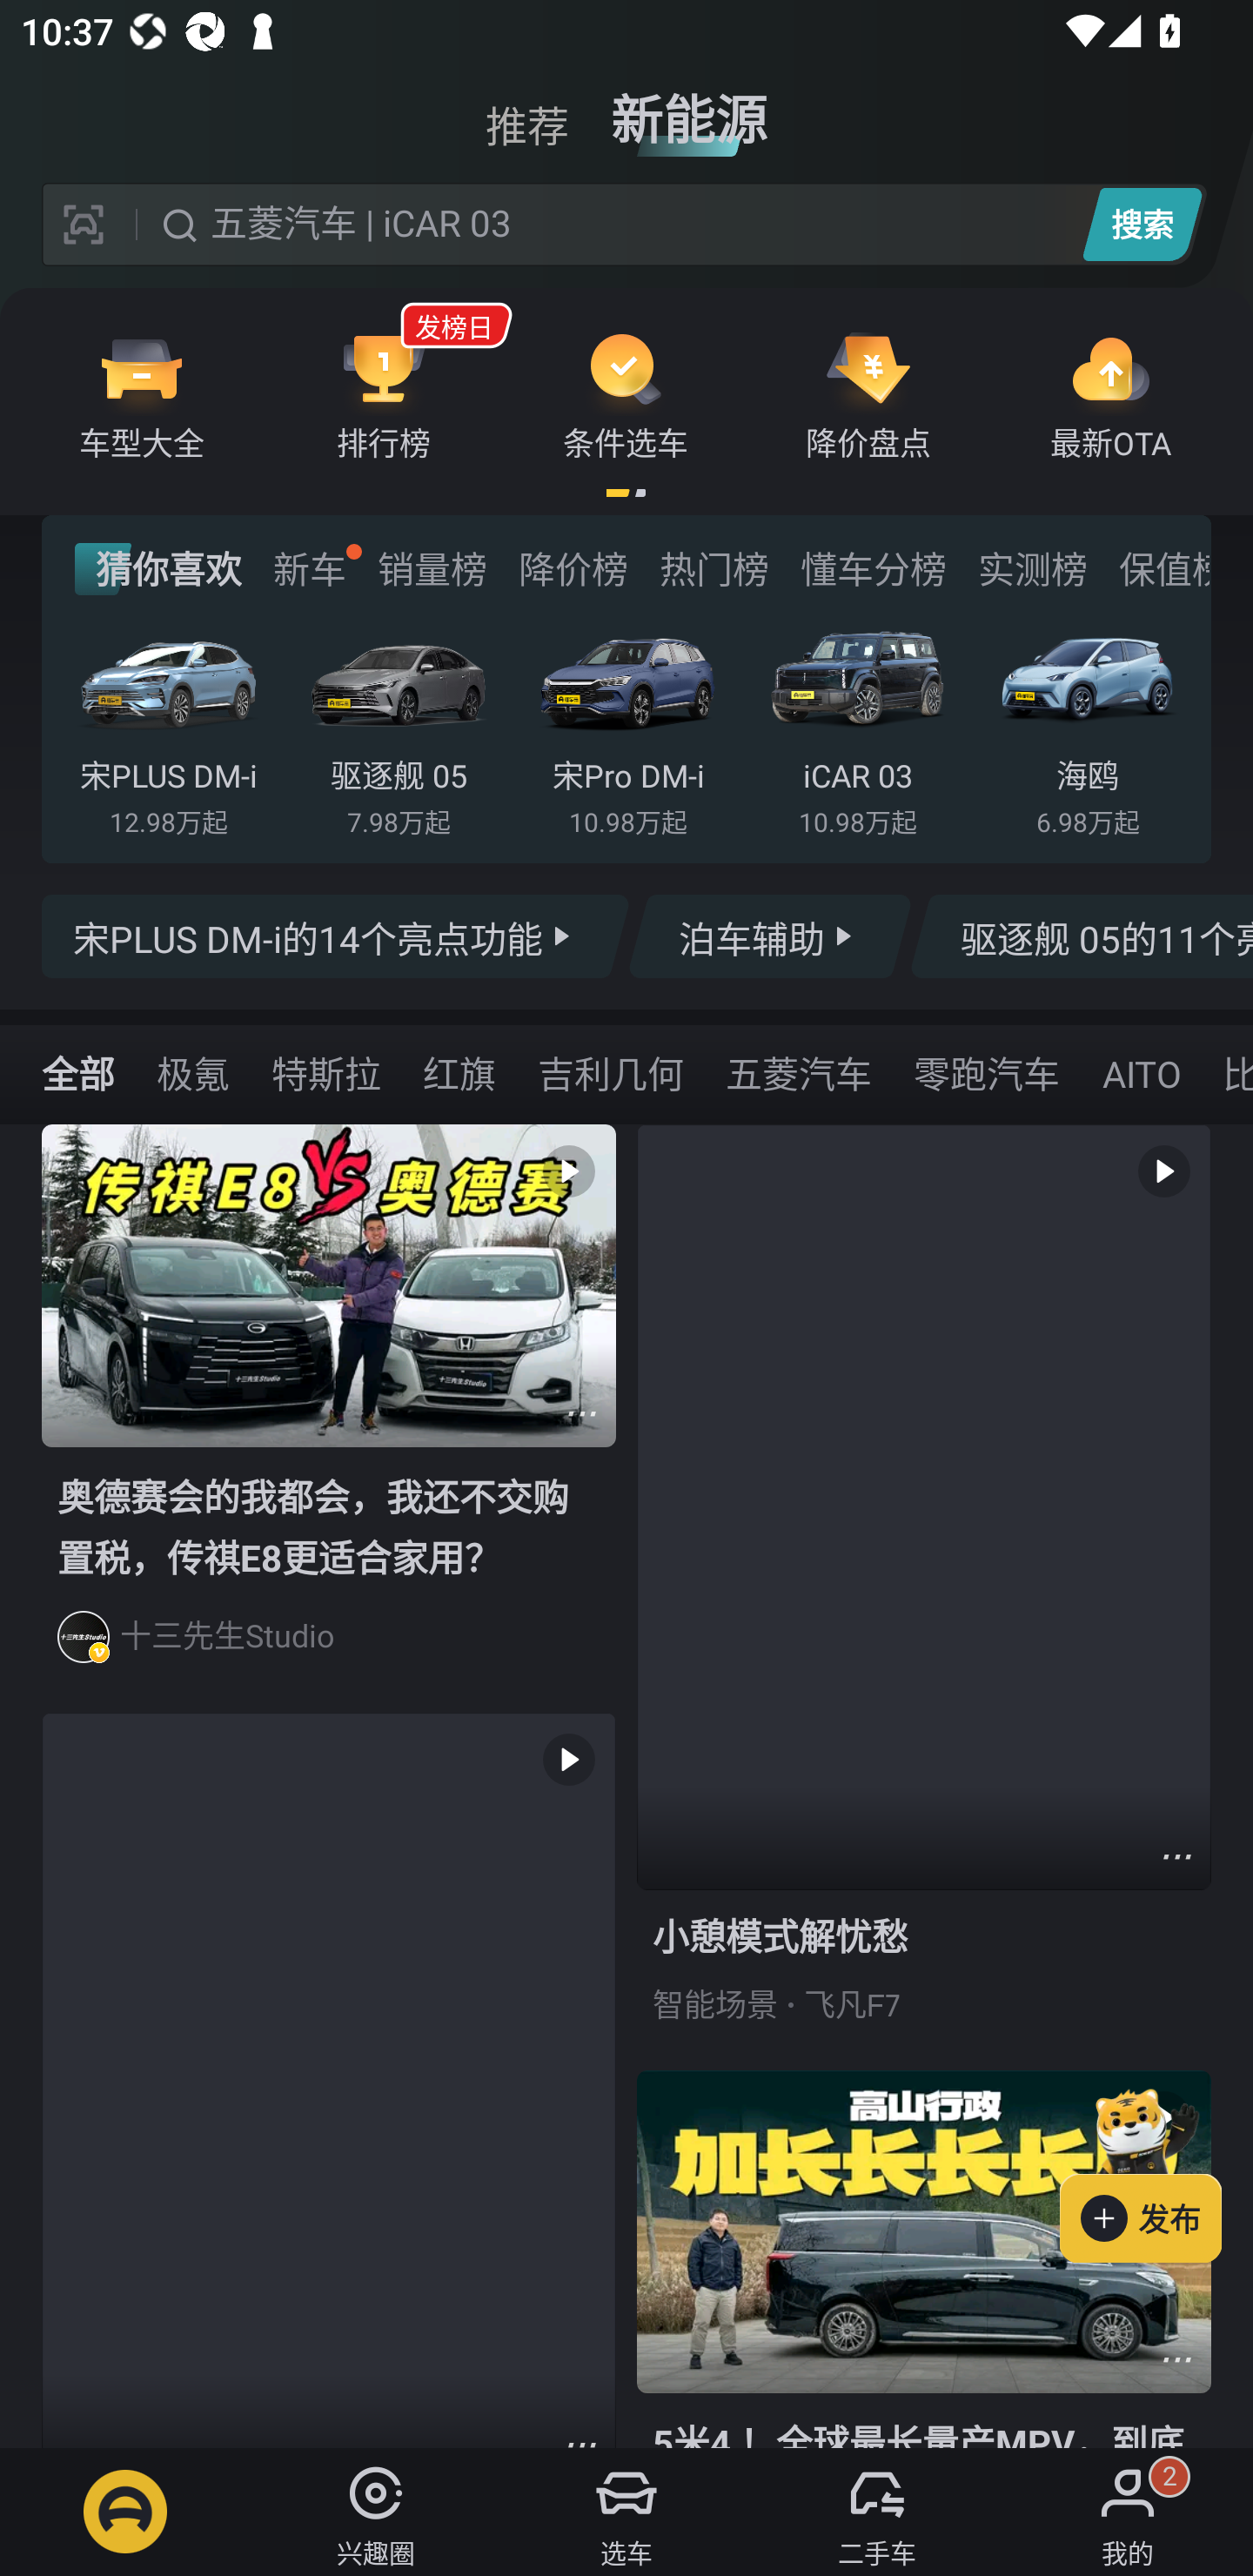 This screenshot has height=2576, width=1253. What do you see at coordinates (459, 1072) in the screenshot?
I see `红旗` at bounding box center [459, 1072].